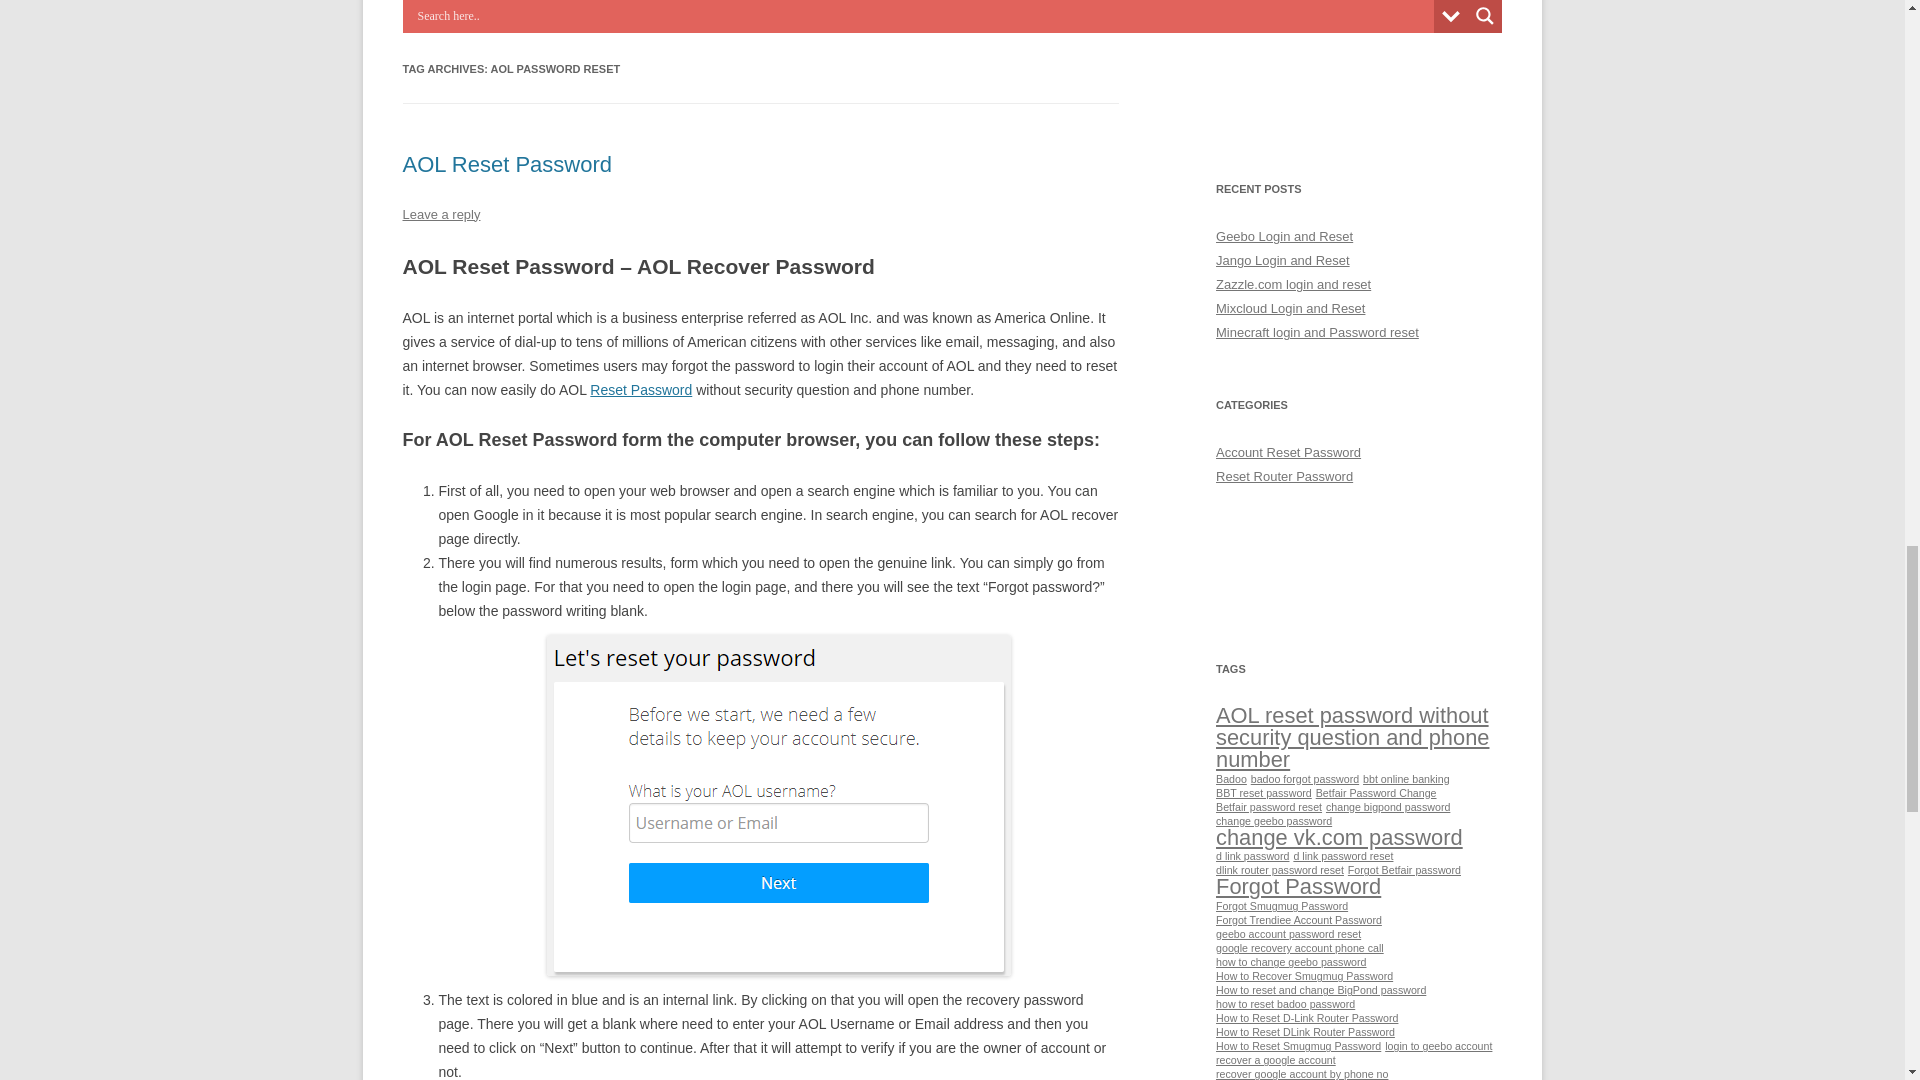  What do you see at coordinates (1388, 807) in the screenshot?
I see `change bigpond password` at bounding box center [1388, 807].